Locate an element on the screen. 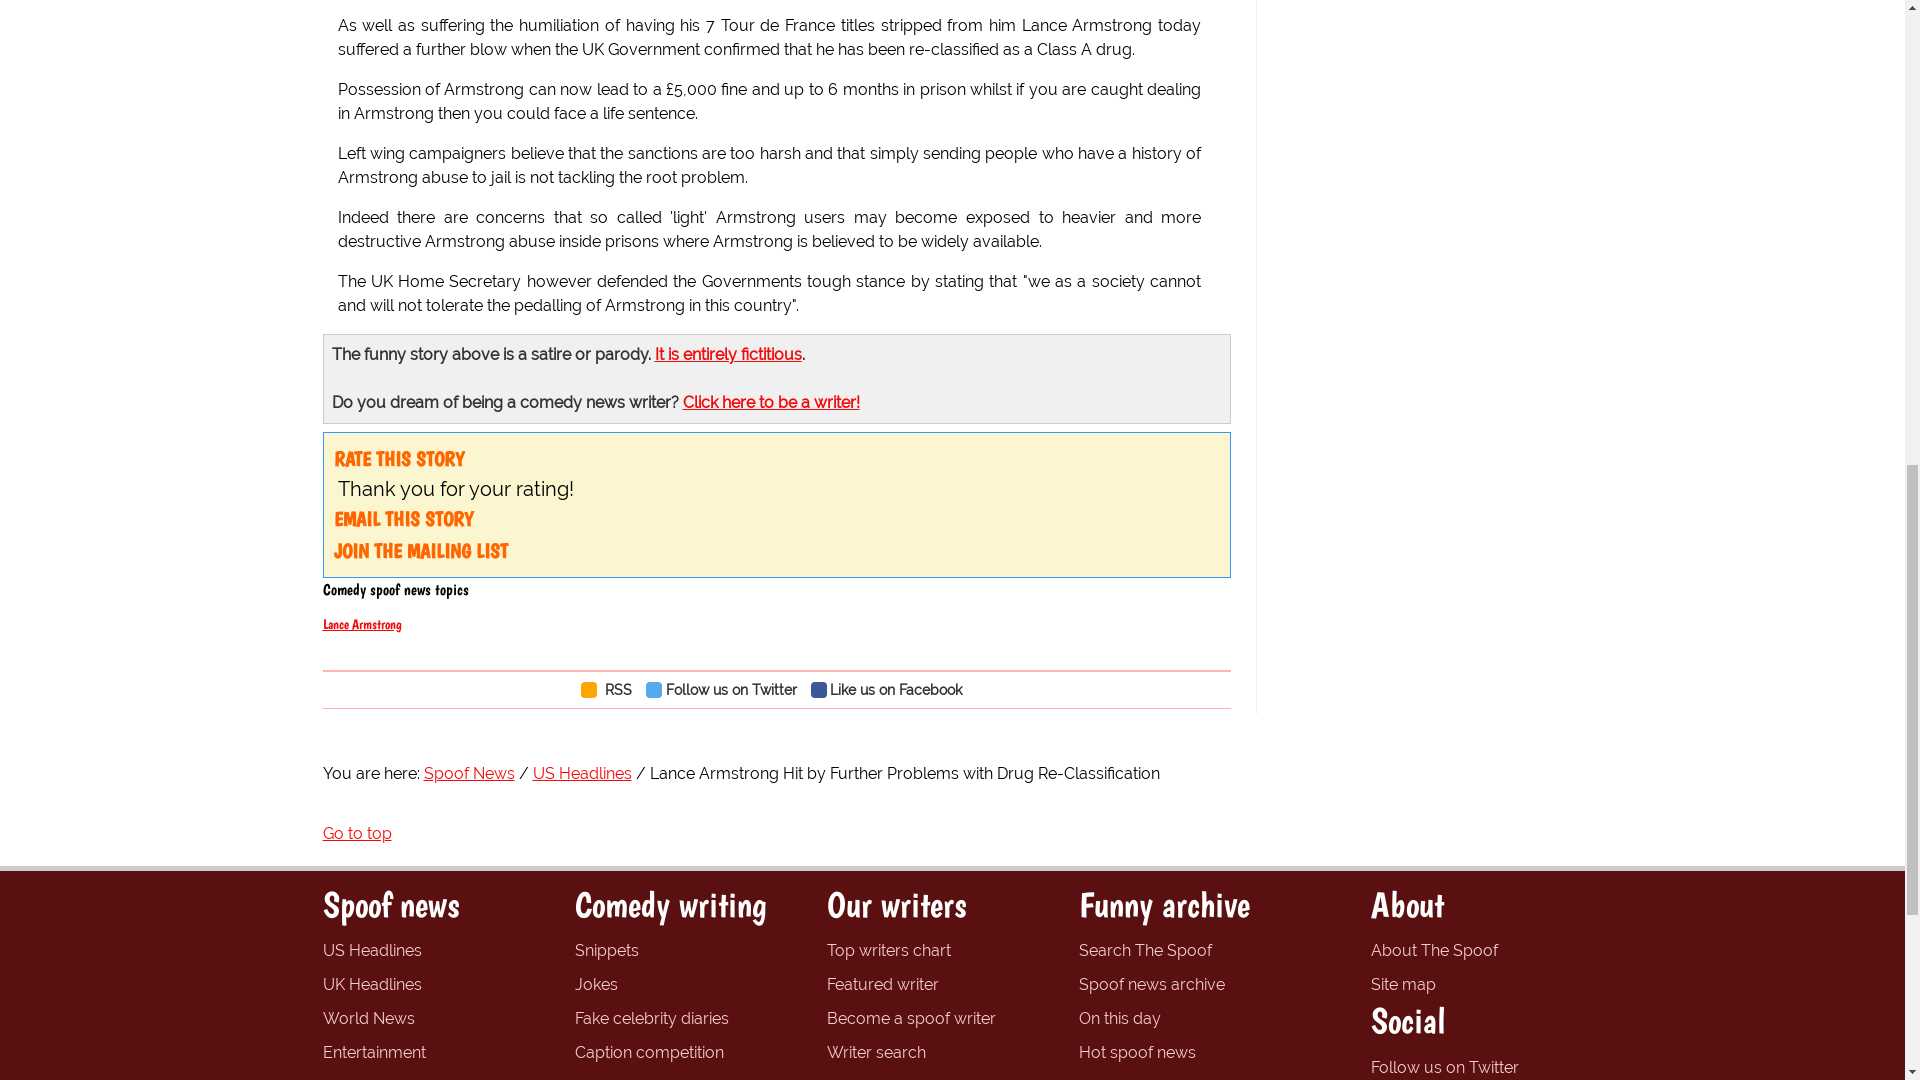 The width and height of the screenshot is (1920, 1080). Lance Armstrong is located at coordinates (362, 623).